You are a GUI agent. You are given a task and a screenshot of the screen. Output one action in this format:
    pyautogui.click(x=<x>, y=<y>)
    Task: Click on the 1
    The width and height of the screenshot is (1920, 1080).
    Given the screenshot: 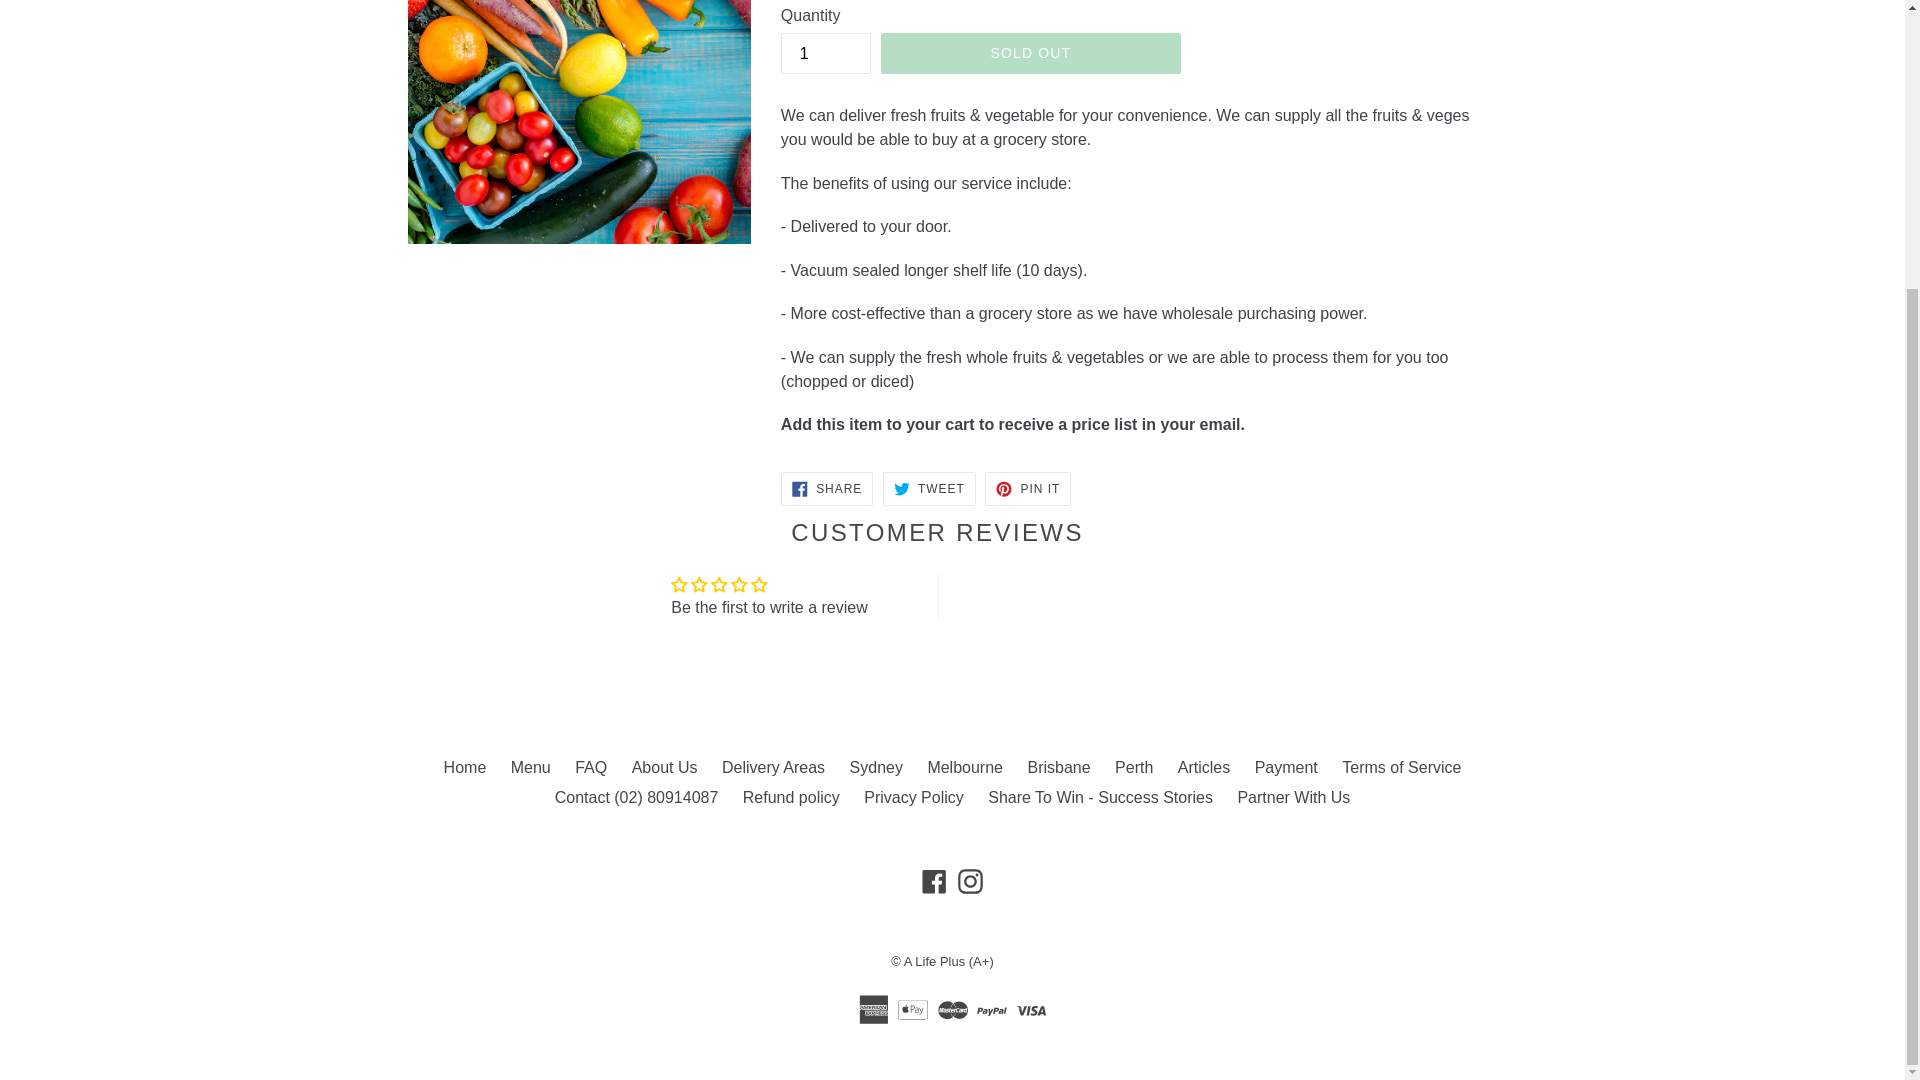 What is the action you would take?
    pyautogui.click(x=826, y=54)
    